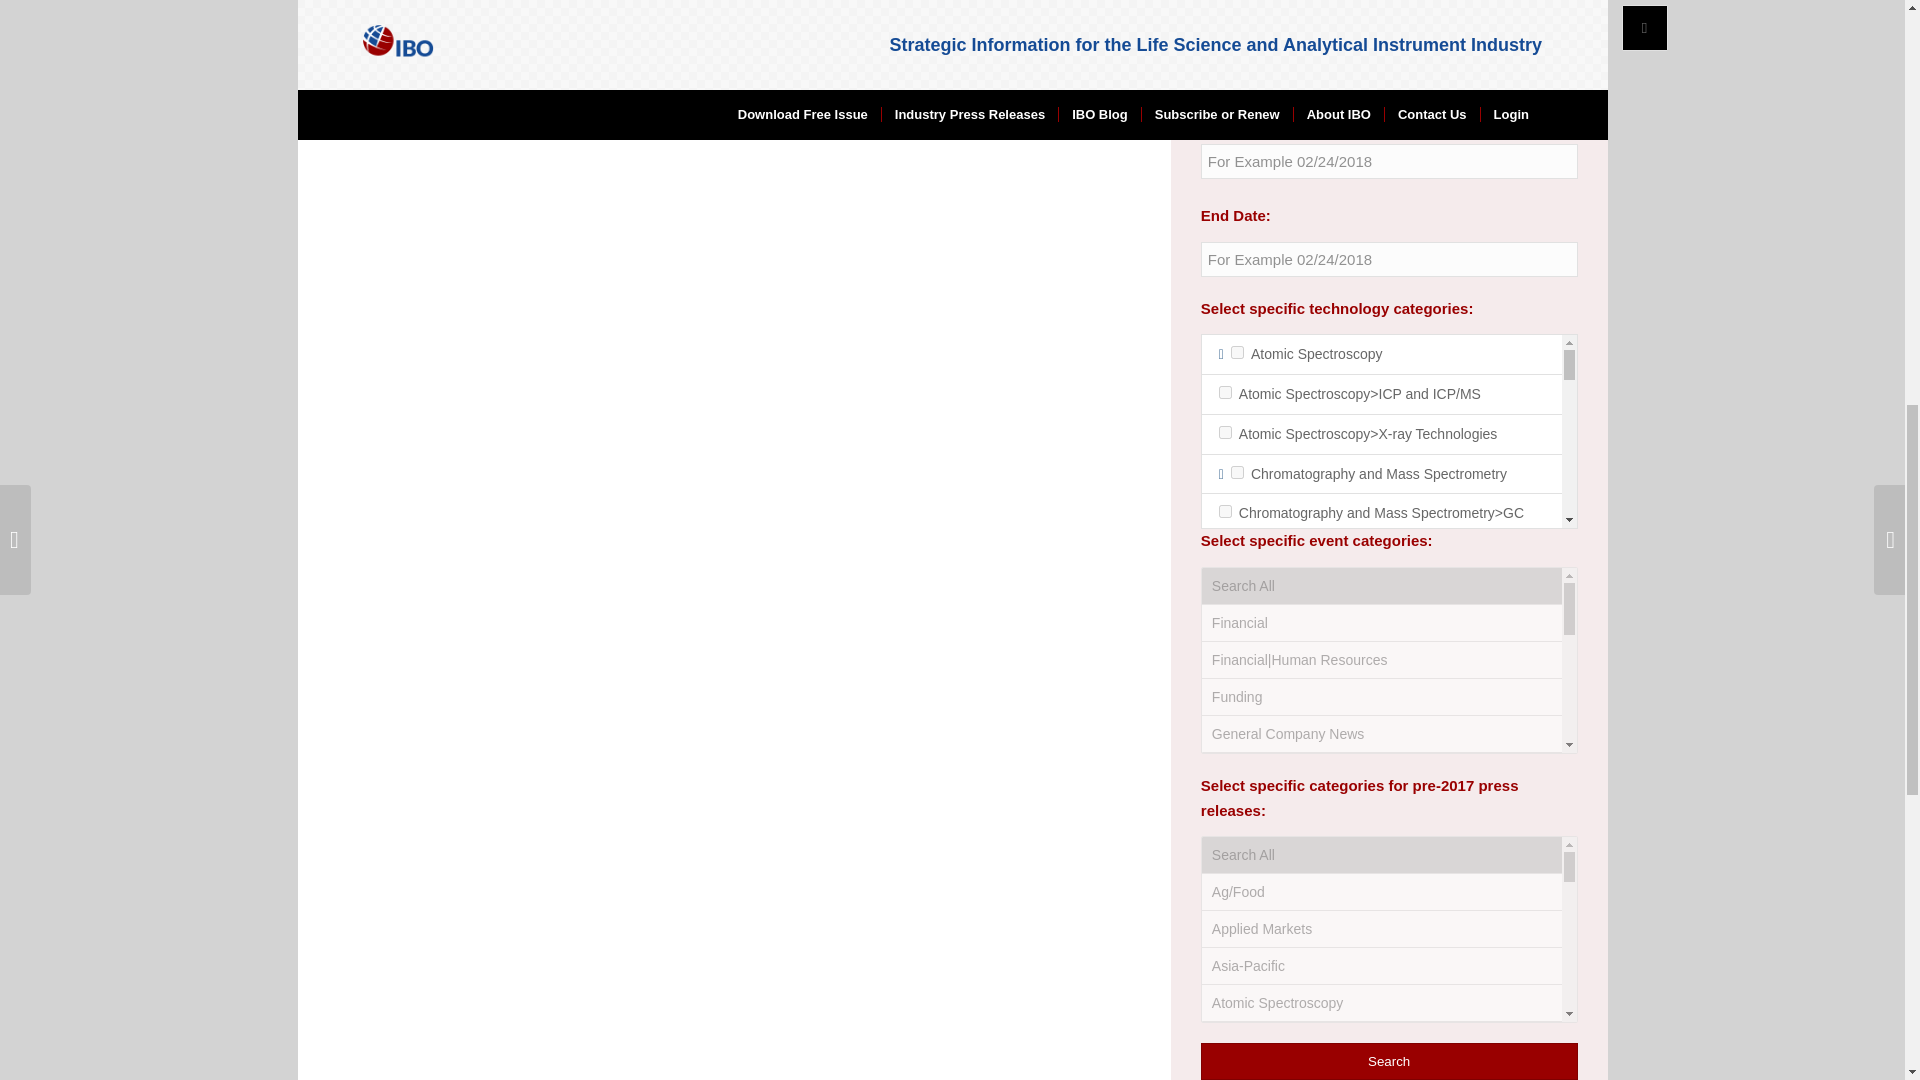  I want to click on chromatography-and-mass-spectrometryroutine-ms, so click(1226, 784).